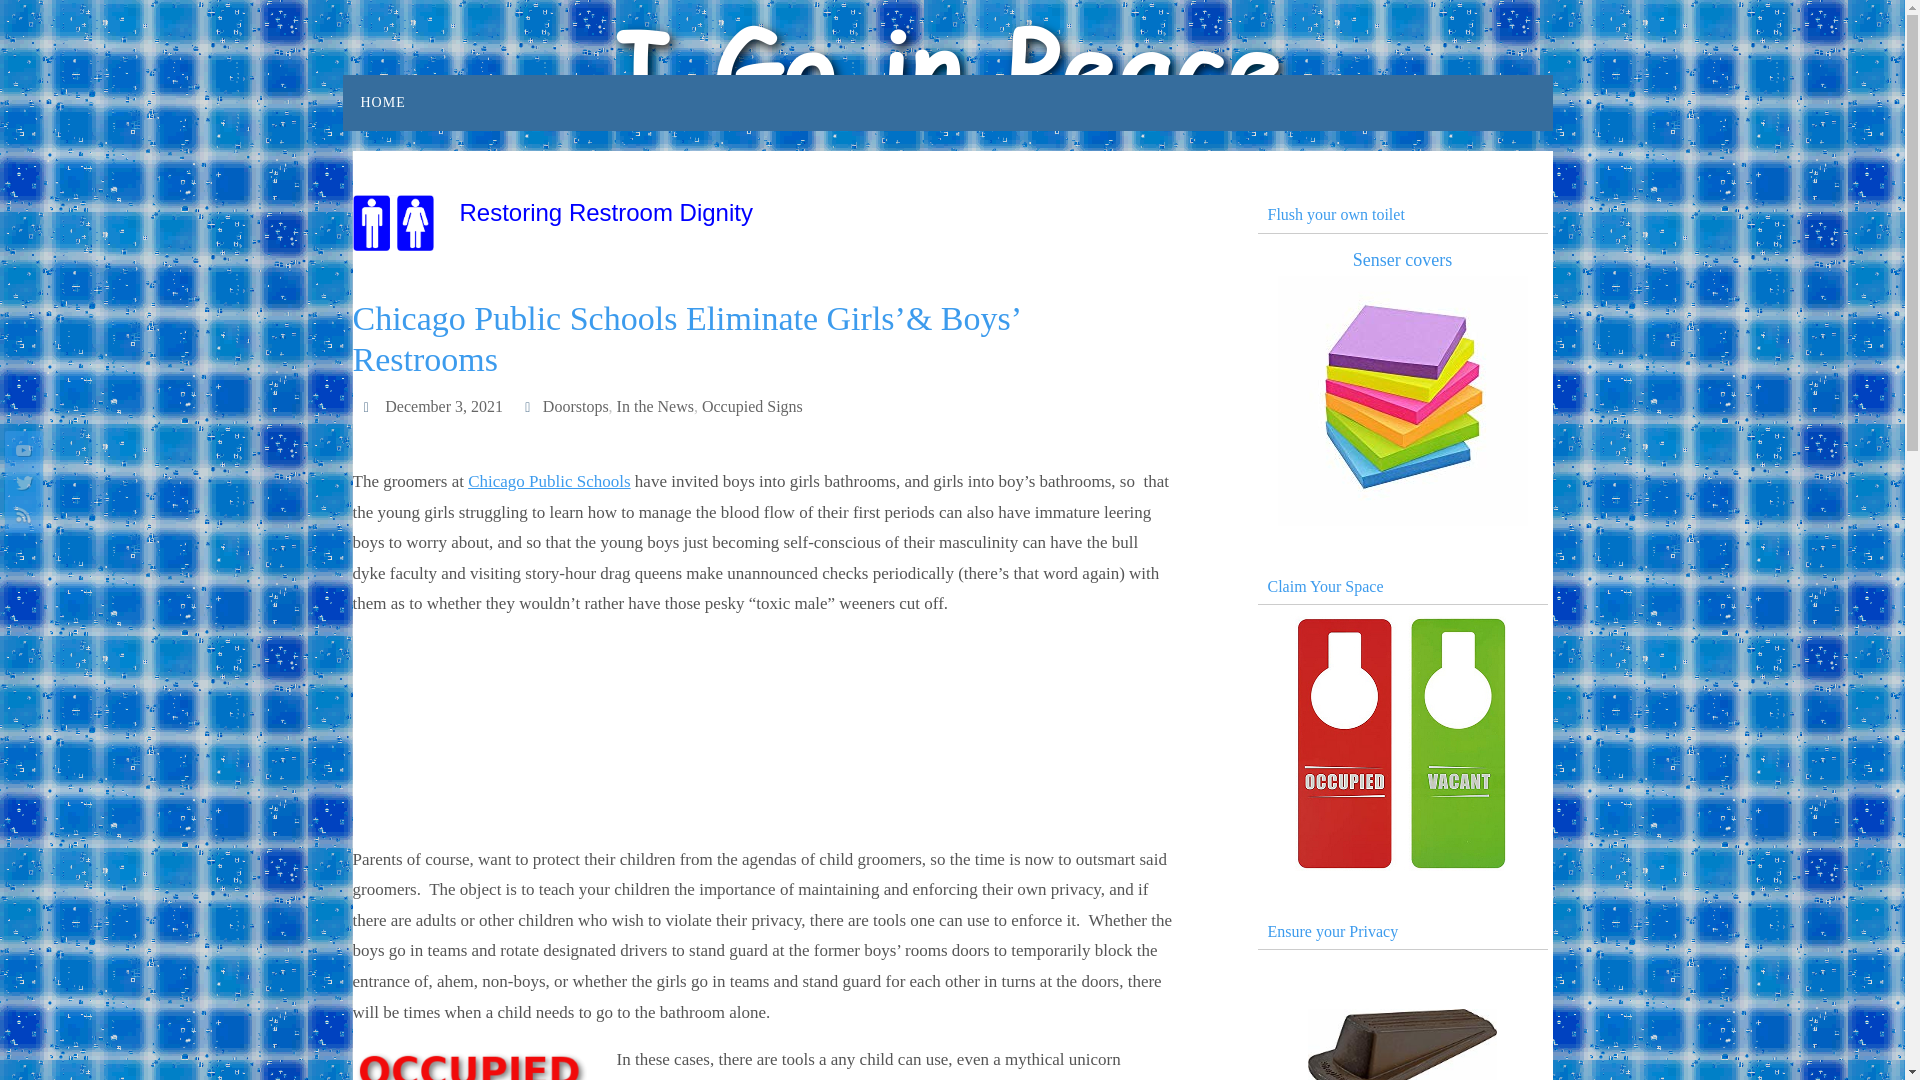  Describe the element at coordinates (368, 406) in the screenshot. I see `Date` at that location.